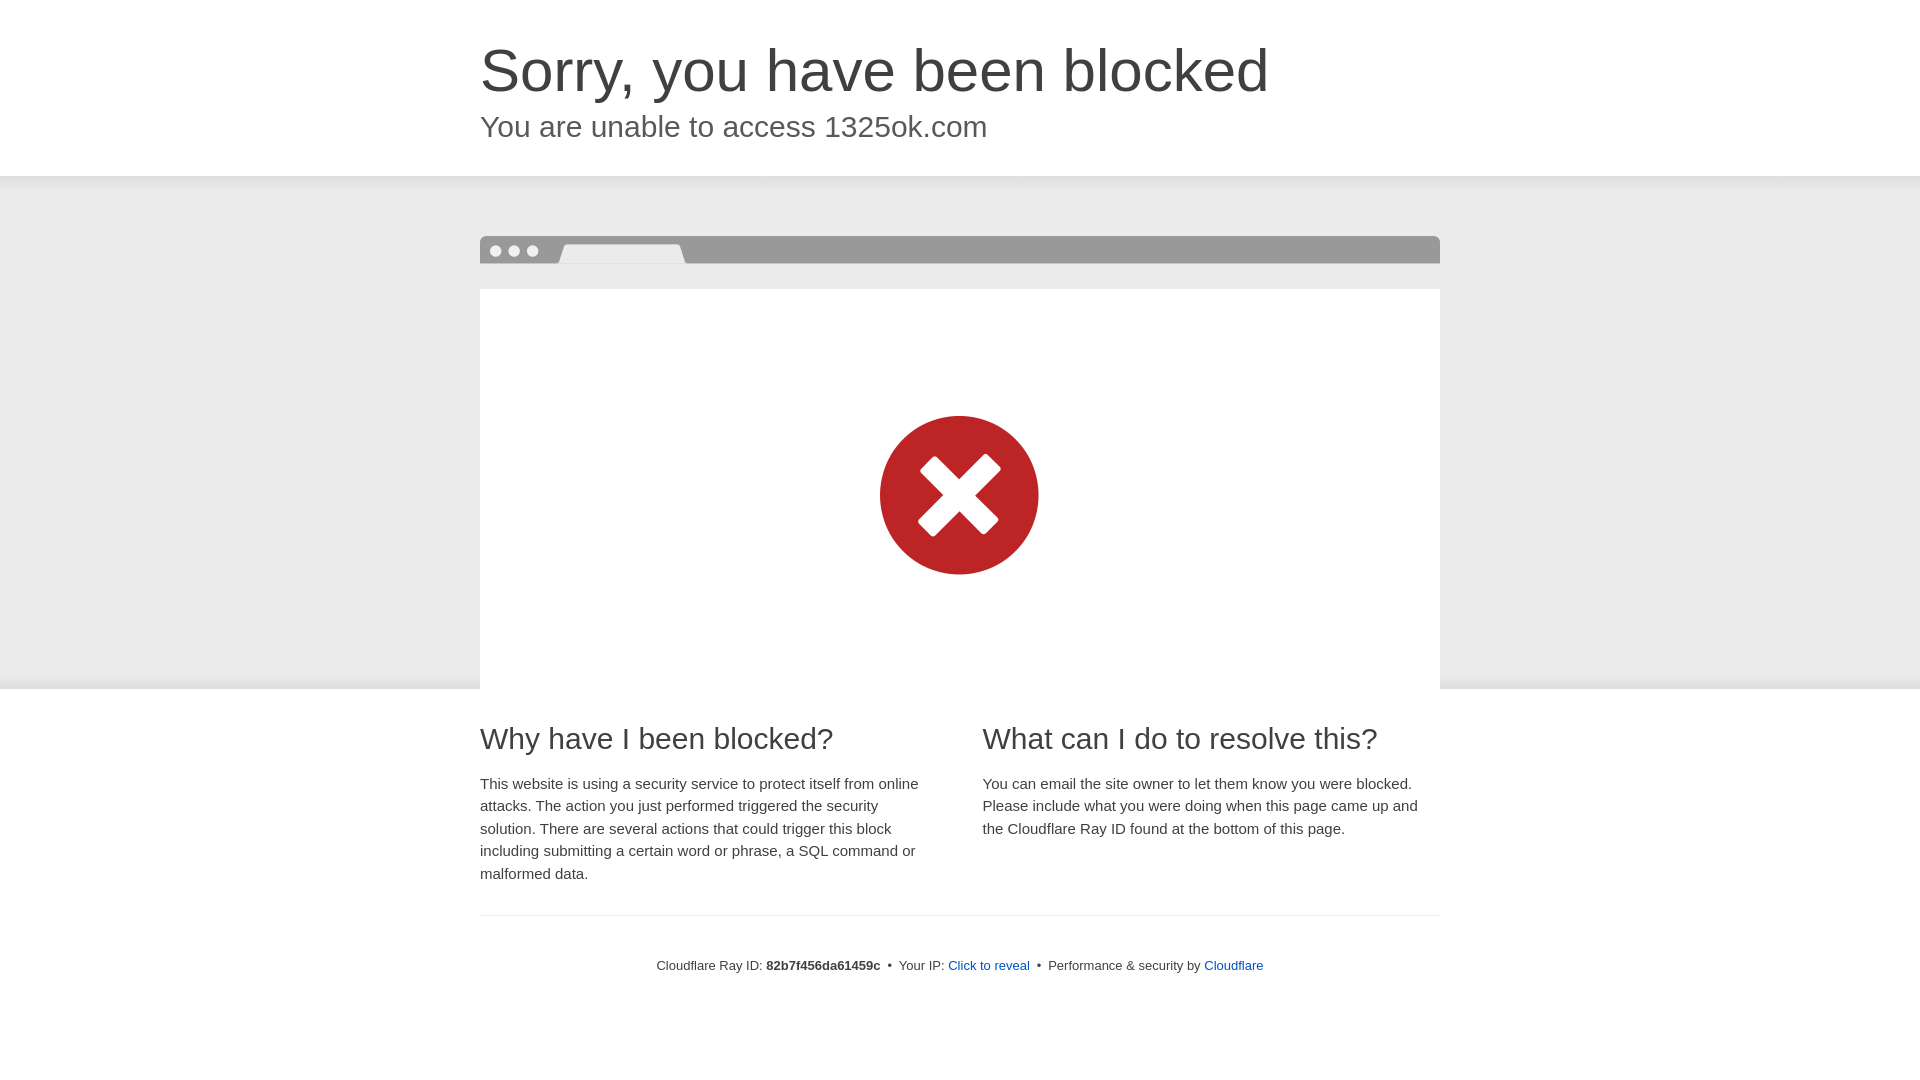 This screenshot has width=1920, height=1080. What do you see at coordinates (989, 966) in the screenshot?
I see `Click to reveal` at bounding box center [989, 966].